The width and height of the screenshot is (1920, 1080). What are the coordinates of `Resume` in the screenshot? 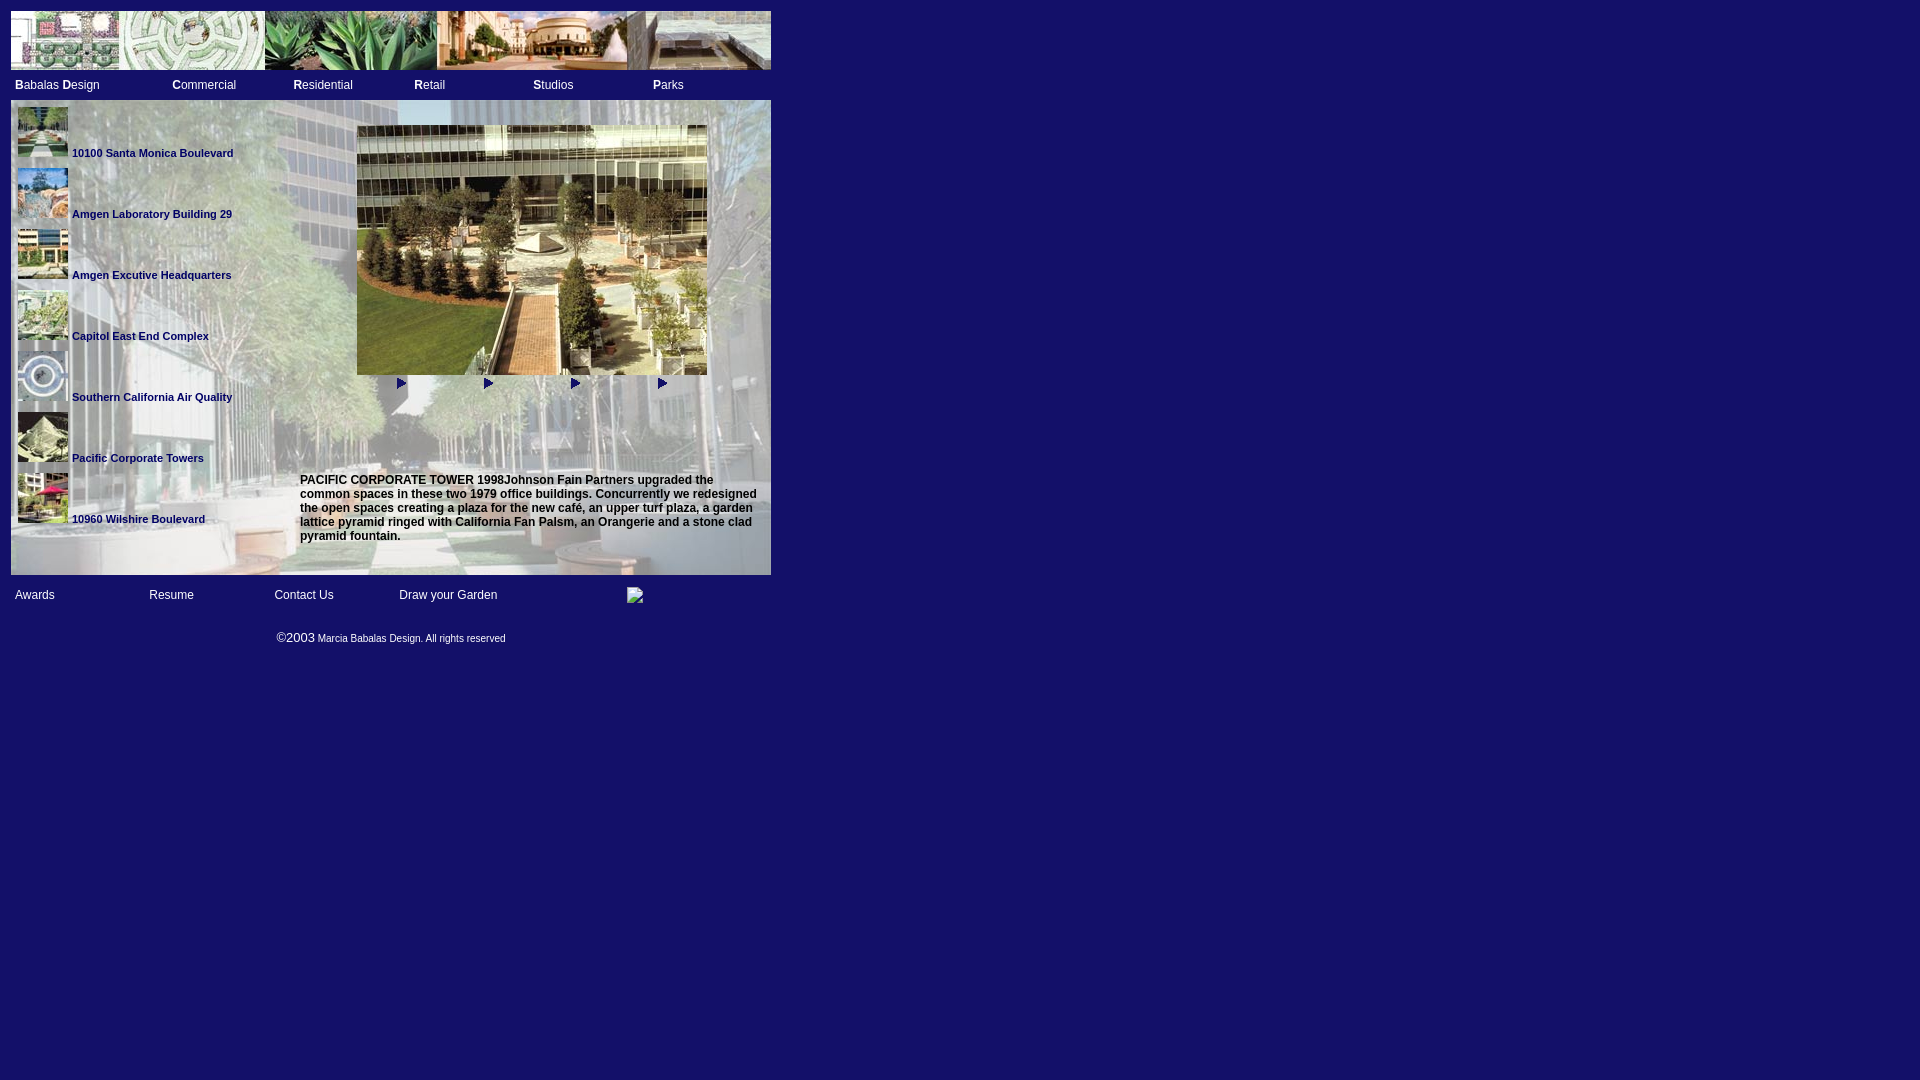 It's located at (171, 594).